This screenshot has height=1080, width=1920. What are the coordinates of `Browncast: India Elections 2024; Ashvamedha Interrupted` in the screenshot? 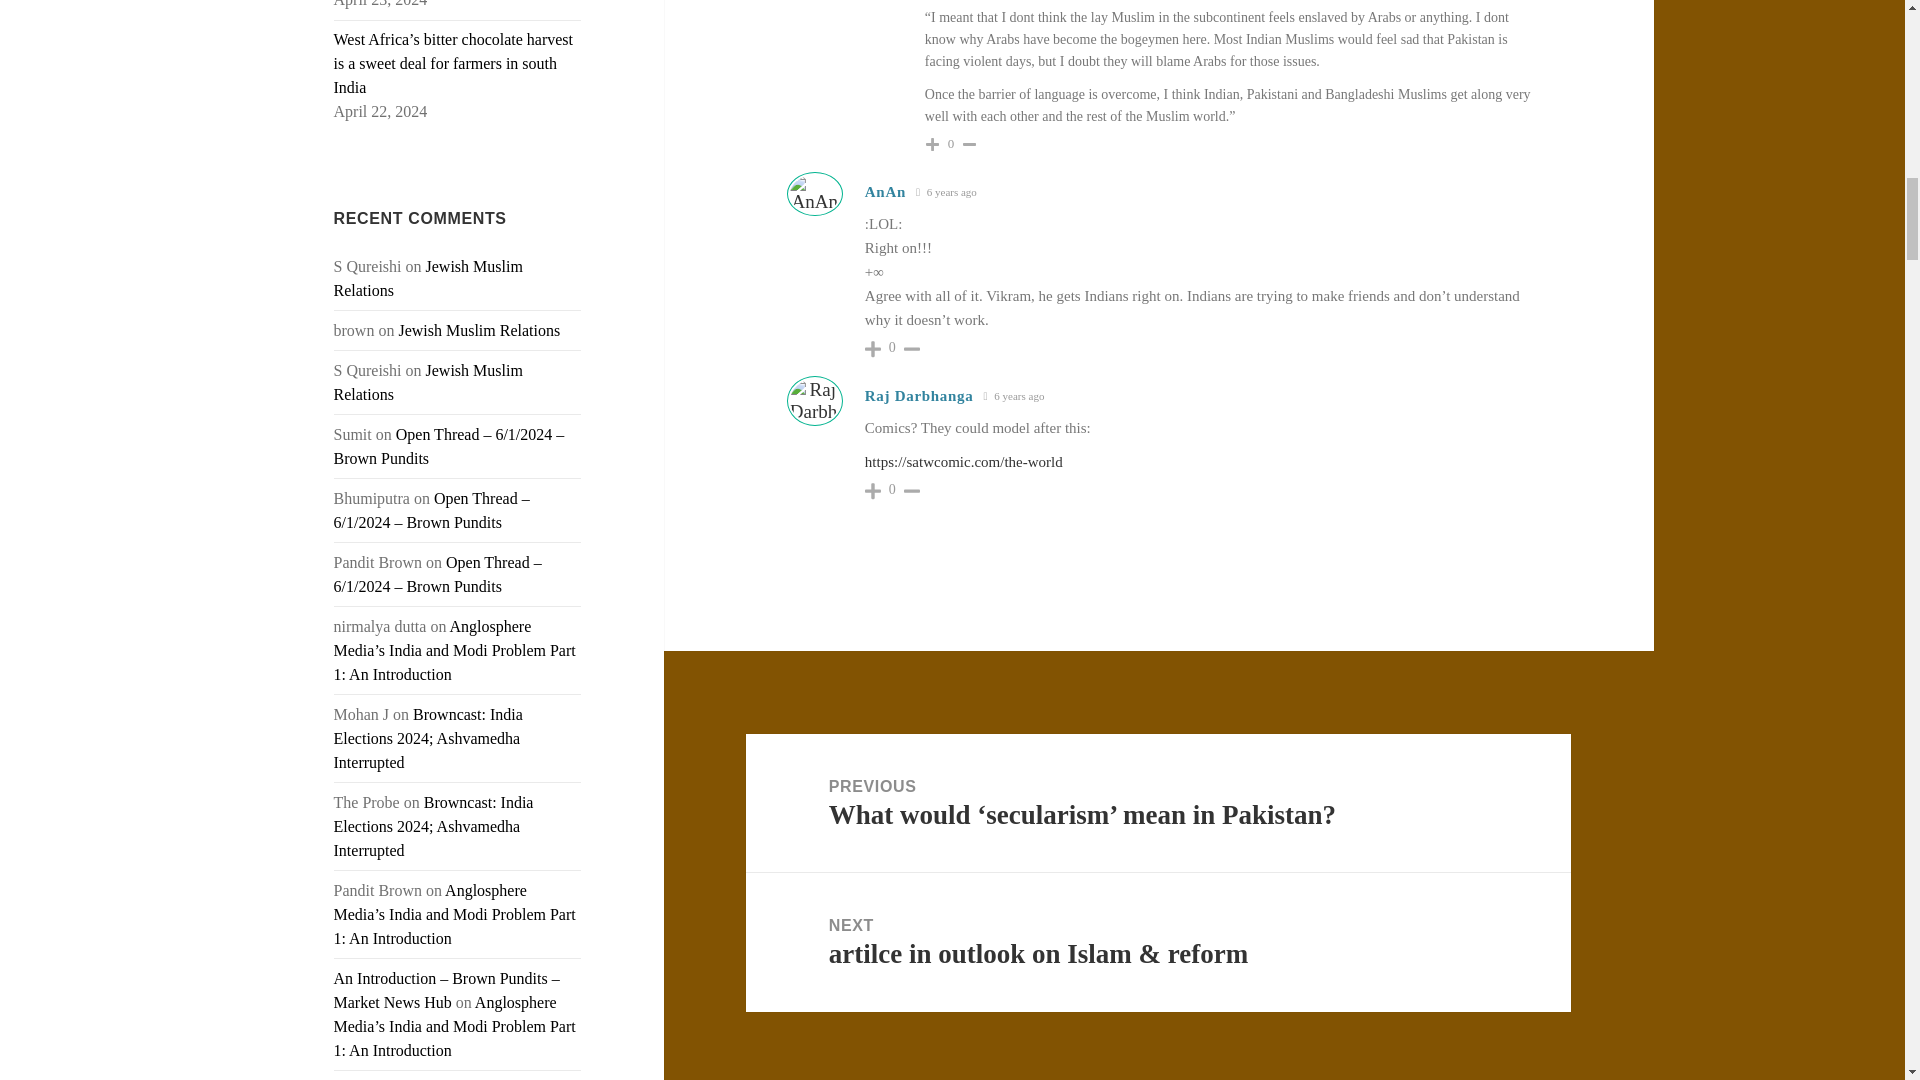 It's located at (434, 826).